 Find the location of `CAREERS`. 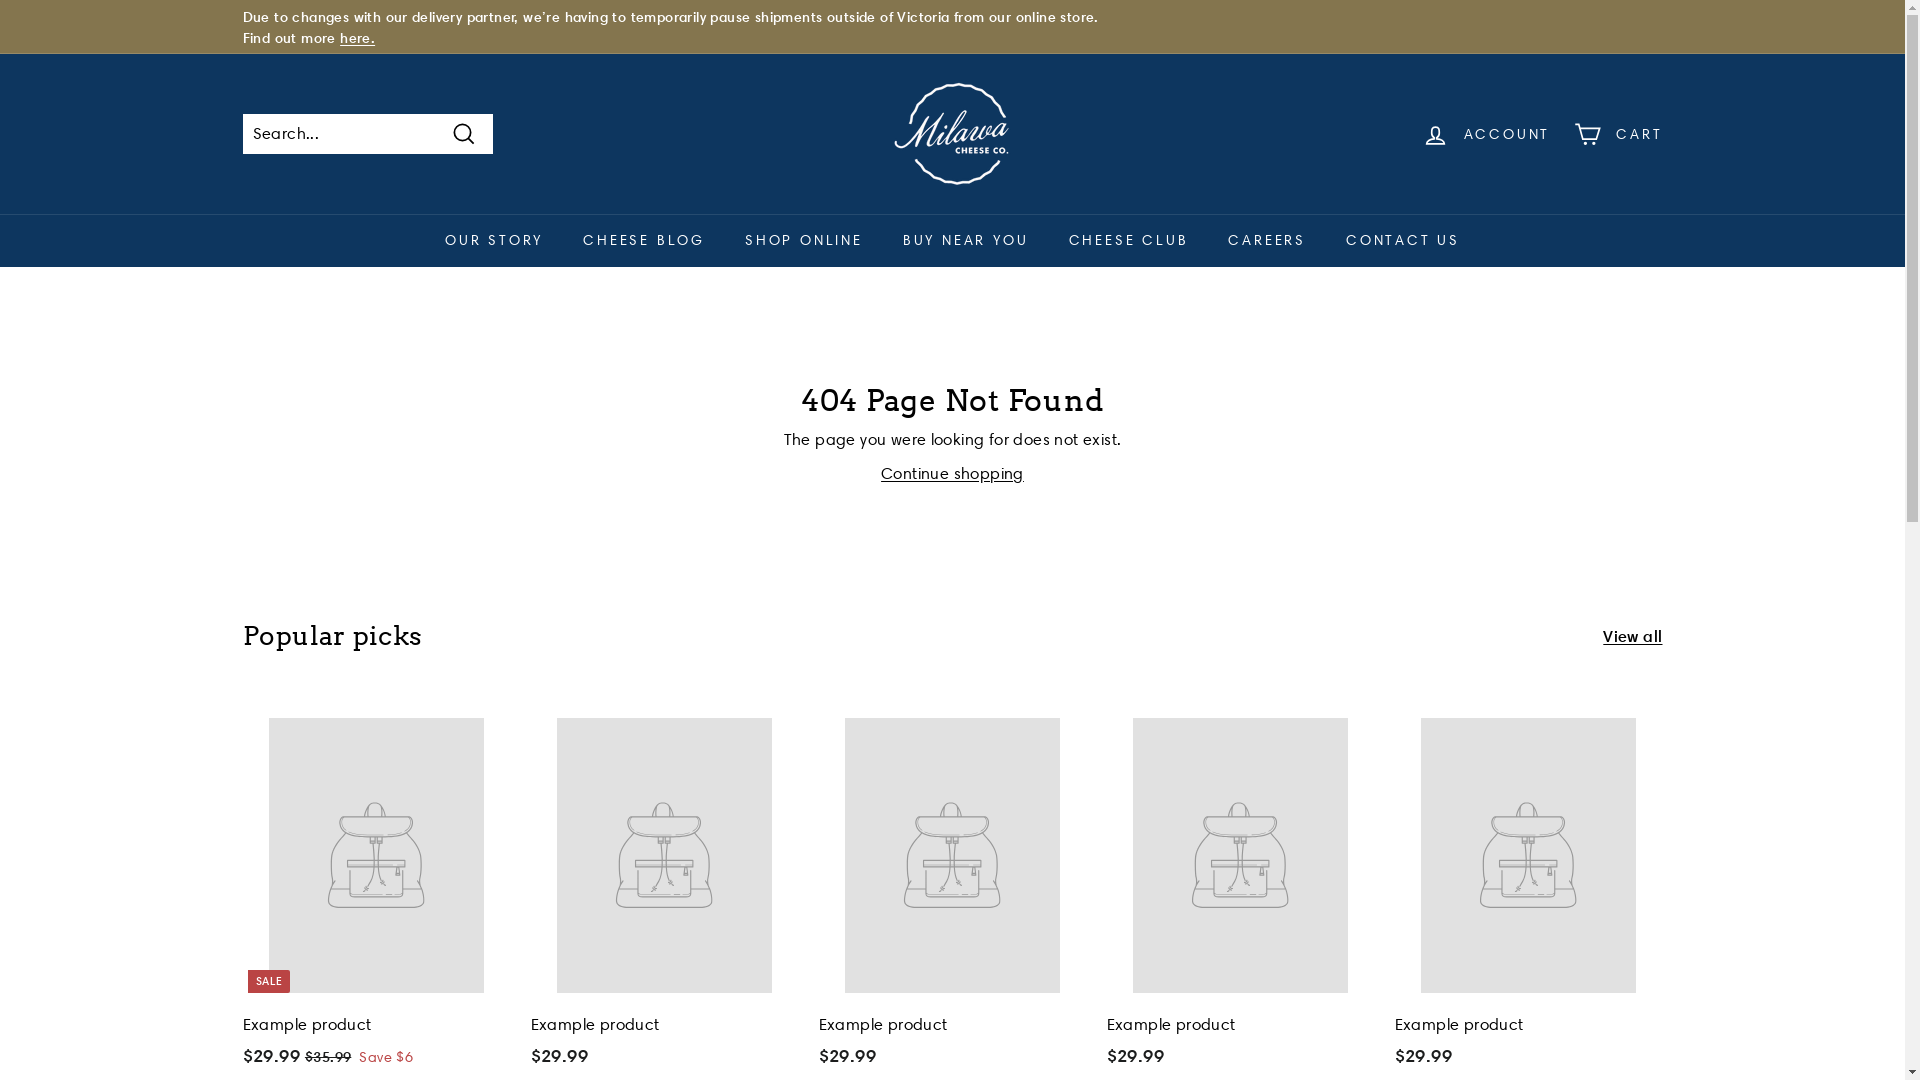

CAREERS is located at coordinates (1267, 240).